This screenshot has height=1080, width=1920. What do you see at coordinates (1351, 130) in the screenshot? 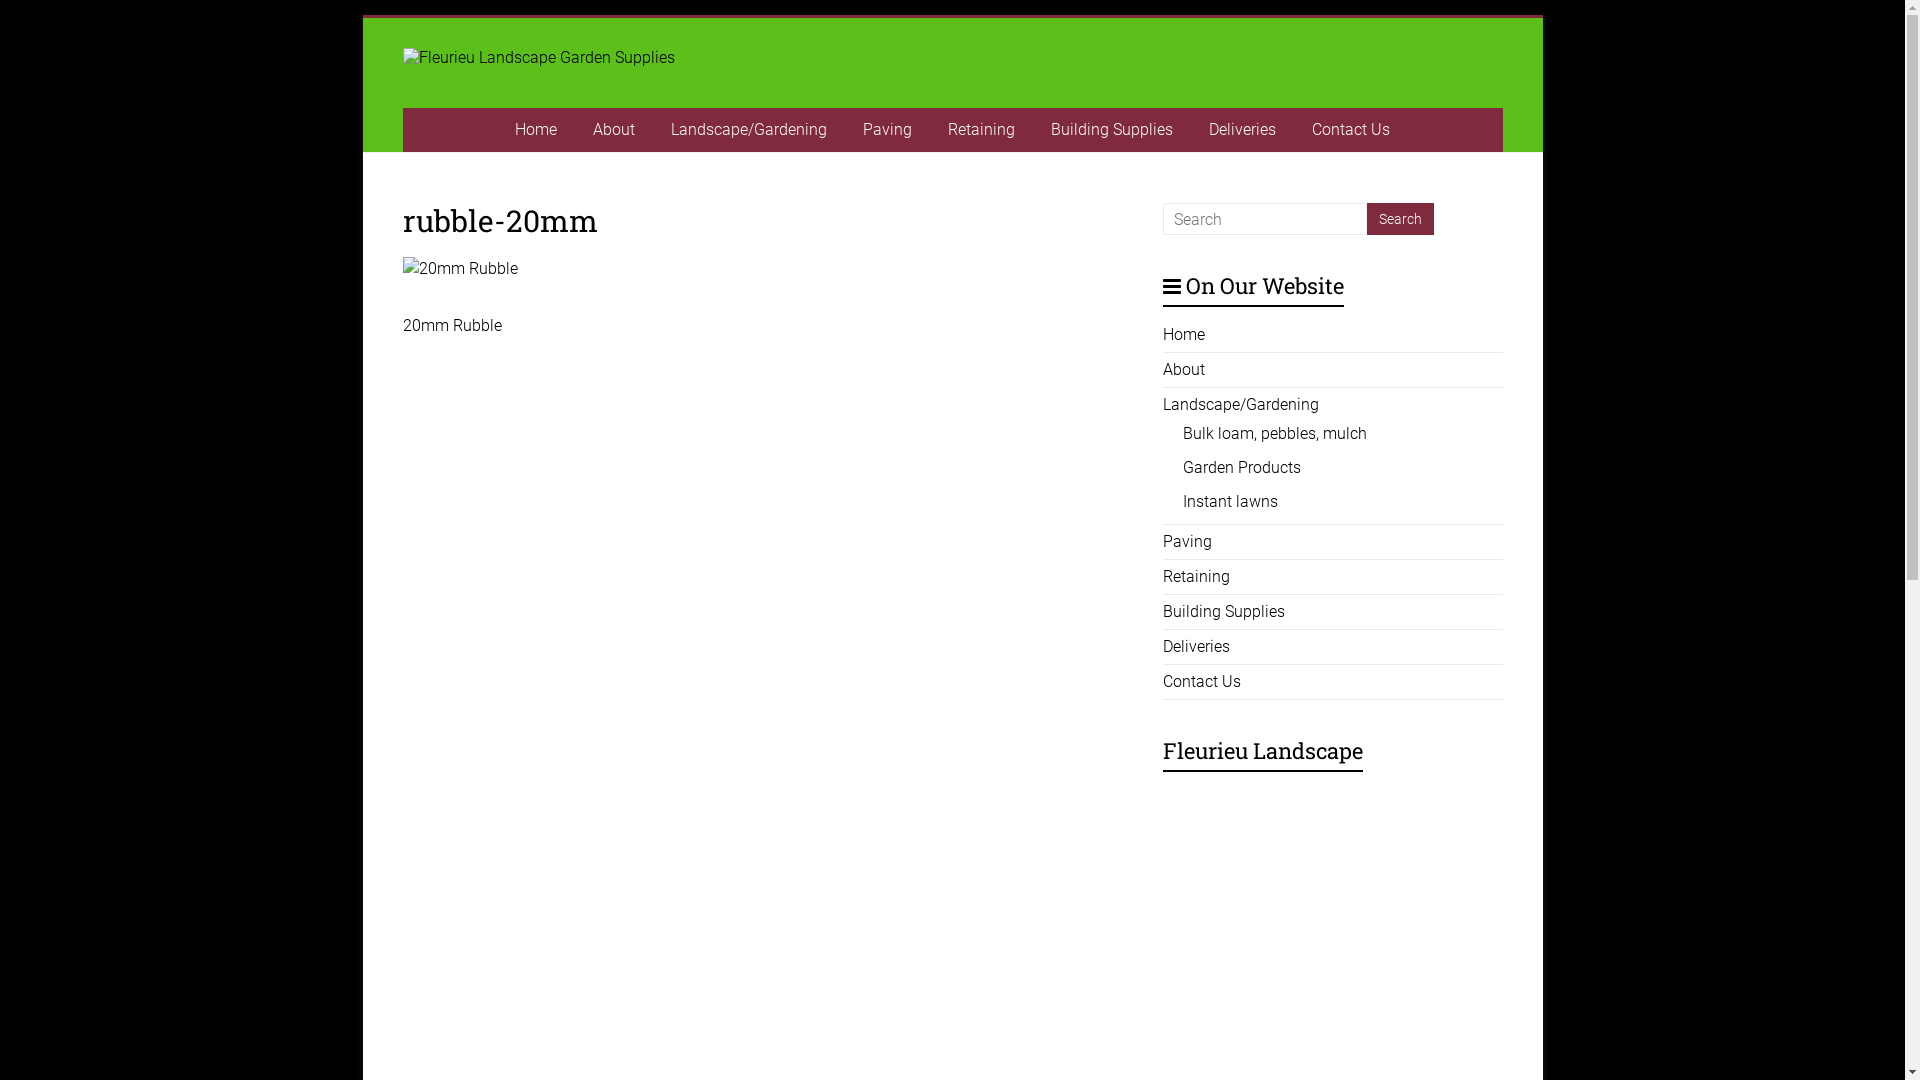
I see `Contact Us` at bounding box center [1351, 130].